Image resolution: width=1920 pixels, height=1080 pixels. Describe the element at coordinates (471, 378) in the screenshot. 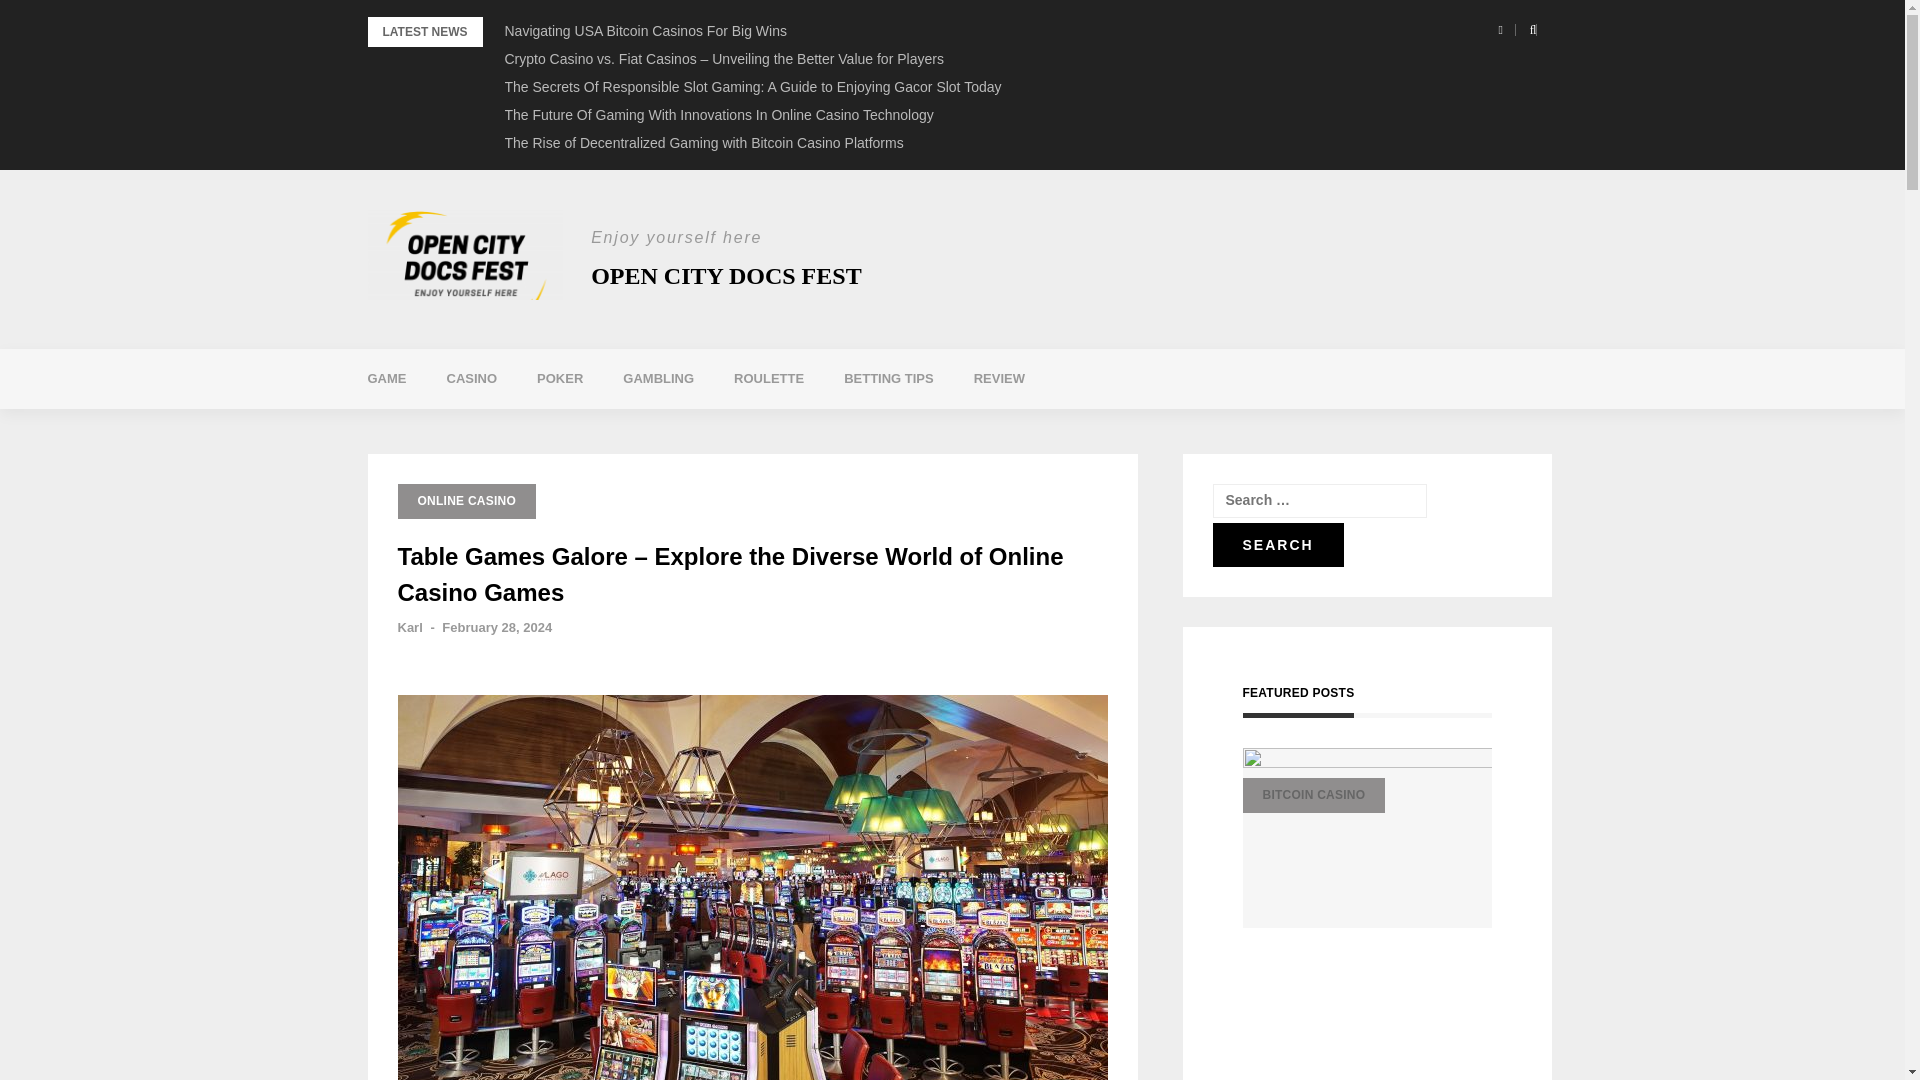

I see `Casino` at that location.